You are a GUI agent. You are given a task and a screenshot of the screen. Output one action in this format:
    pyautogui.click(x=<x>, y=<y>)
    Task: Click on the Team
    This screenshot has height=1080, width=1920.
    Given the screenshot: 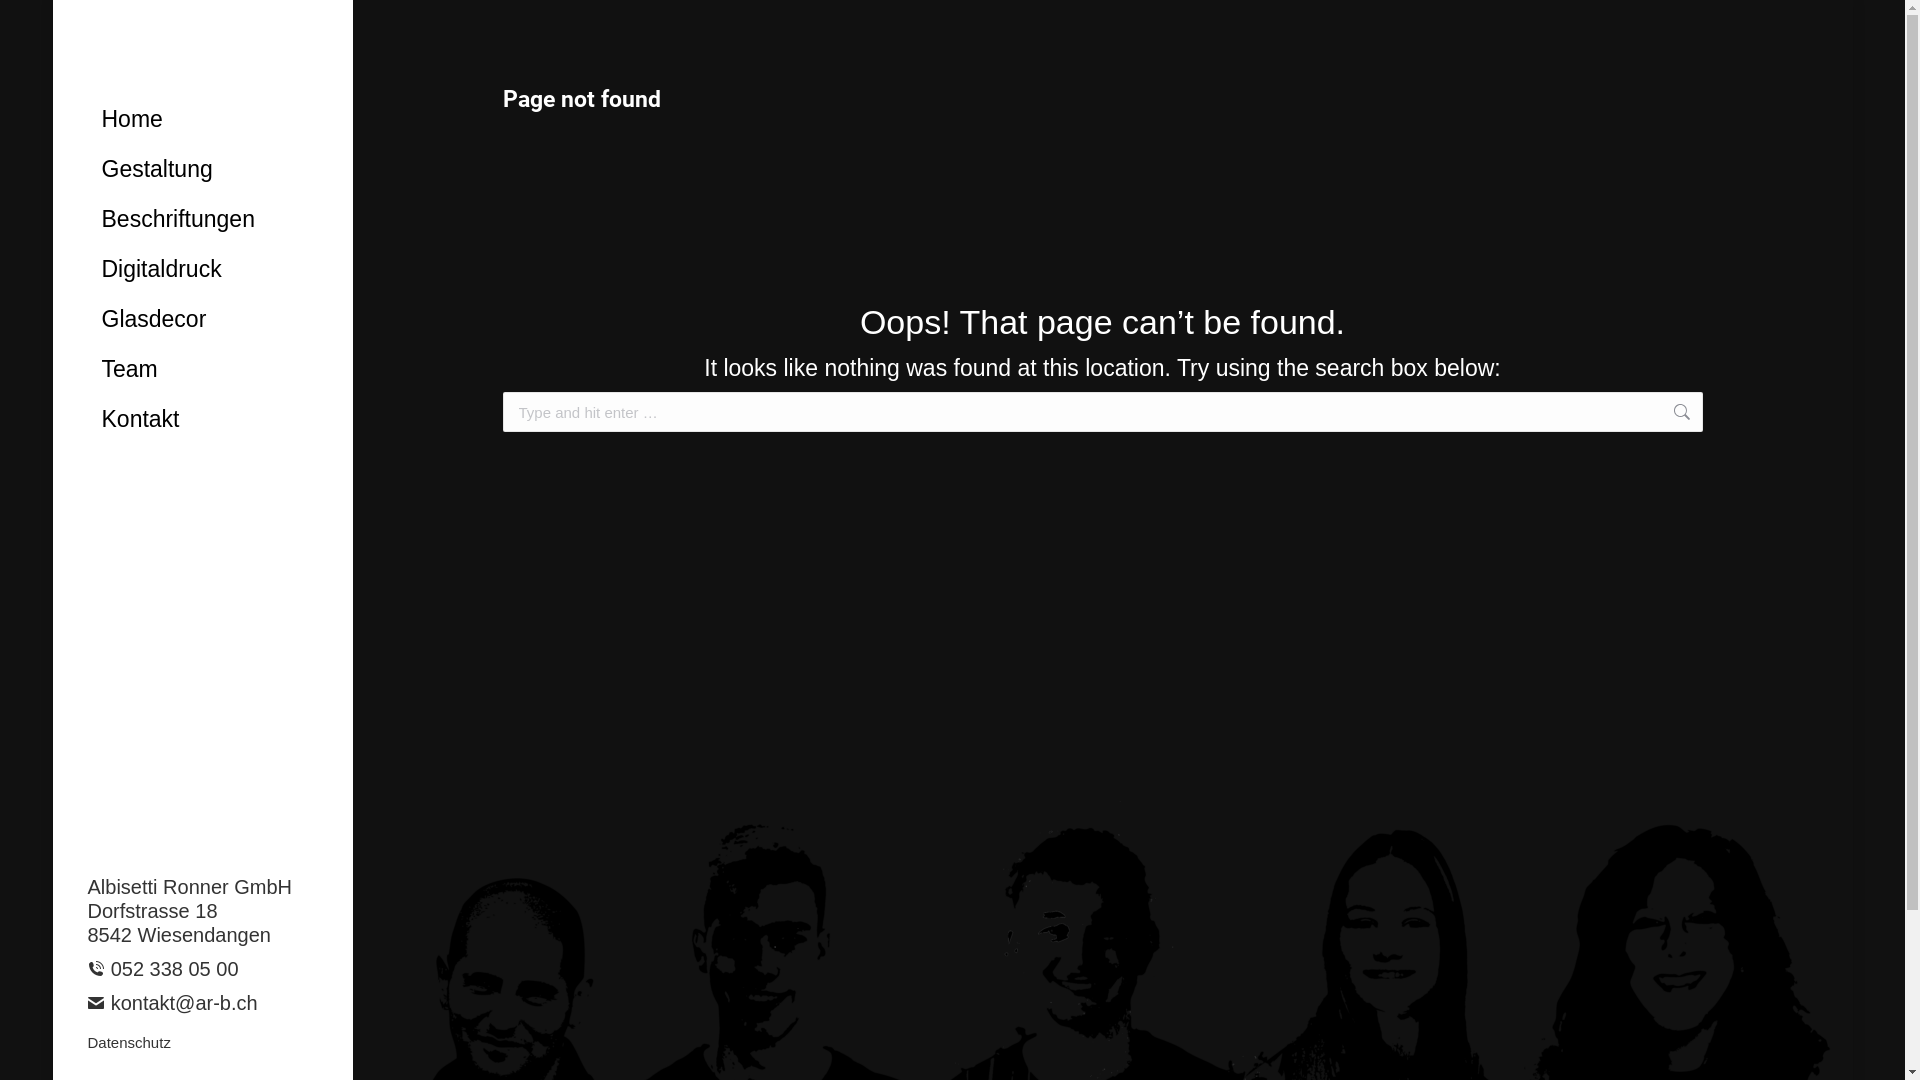 What is the action you would take?
    pyautogui.click(x=218, y=370)
    